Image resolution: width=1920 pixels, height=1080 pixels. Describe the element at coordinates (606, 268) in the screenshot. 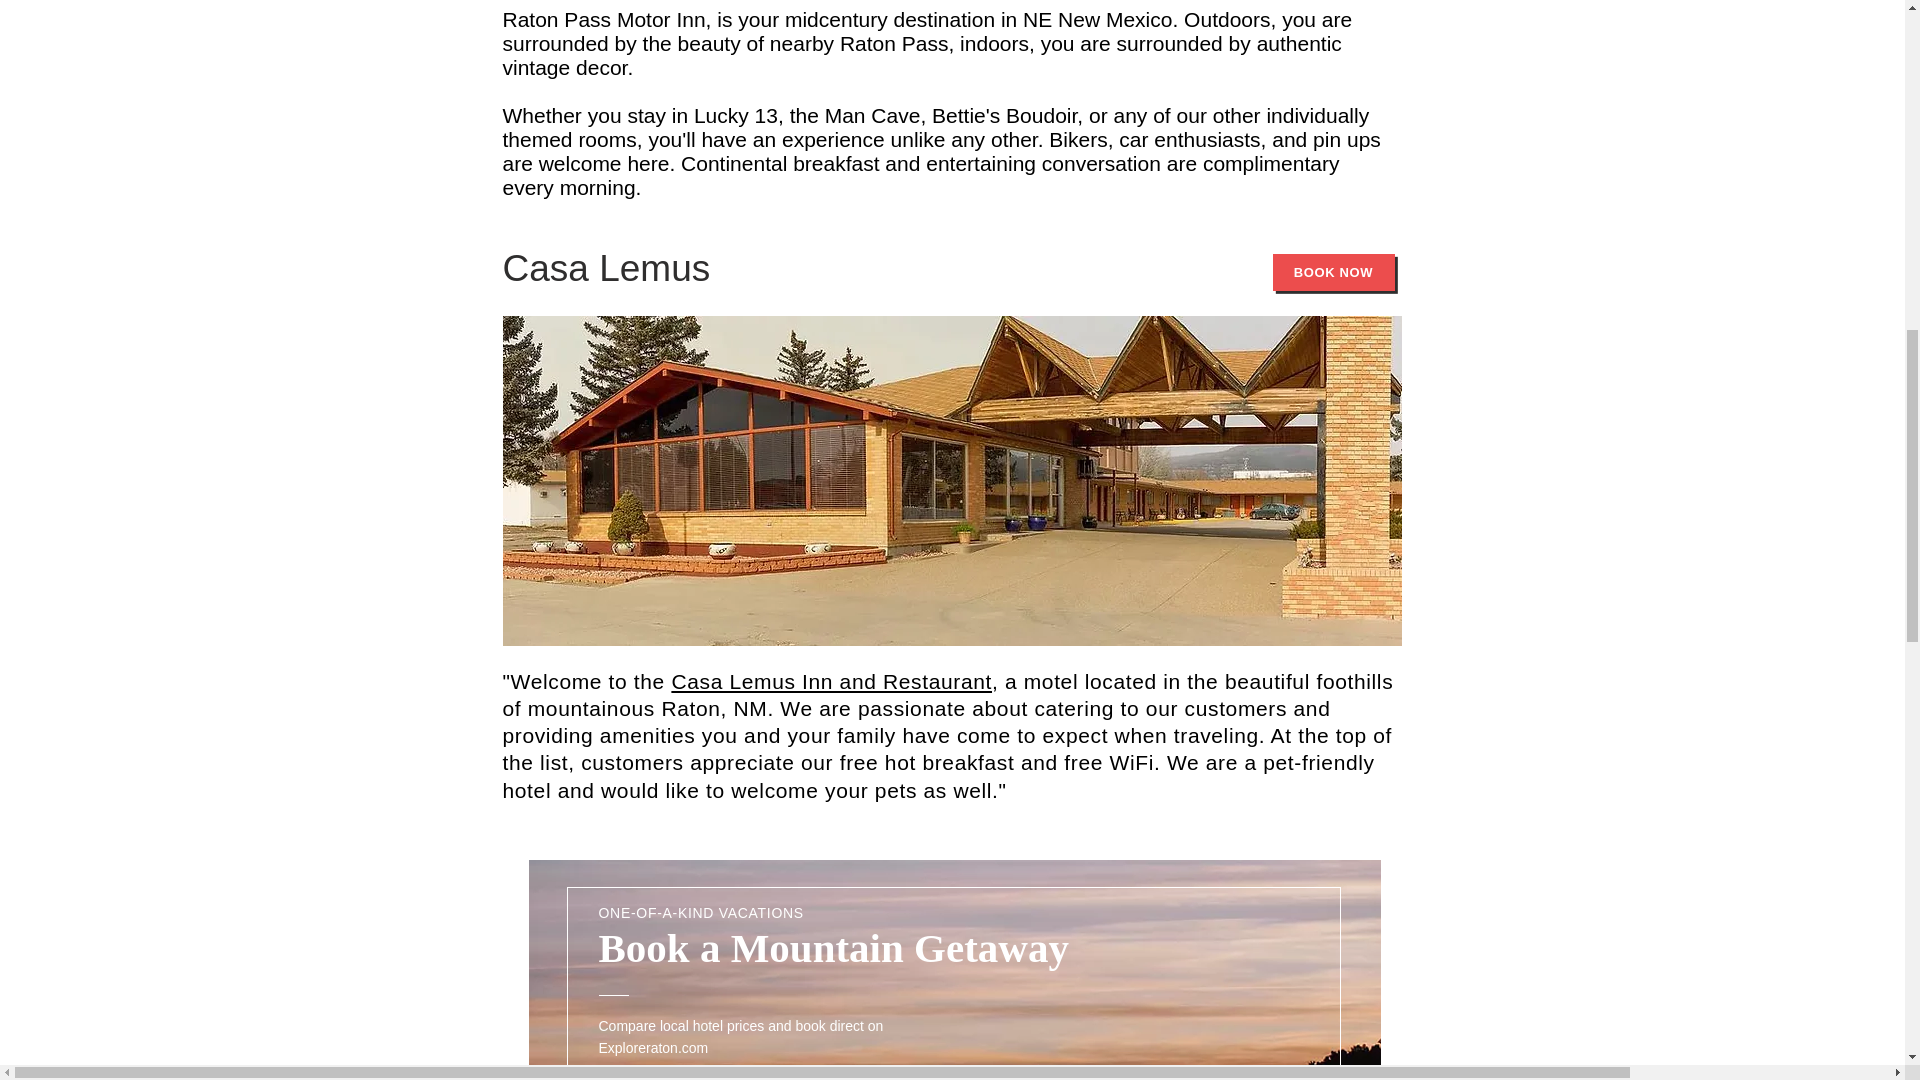

I see `Casa Lemus` at that location.